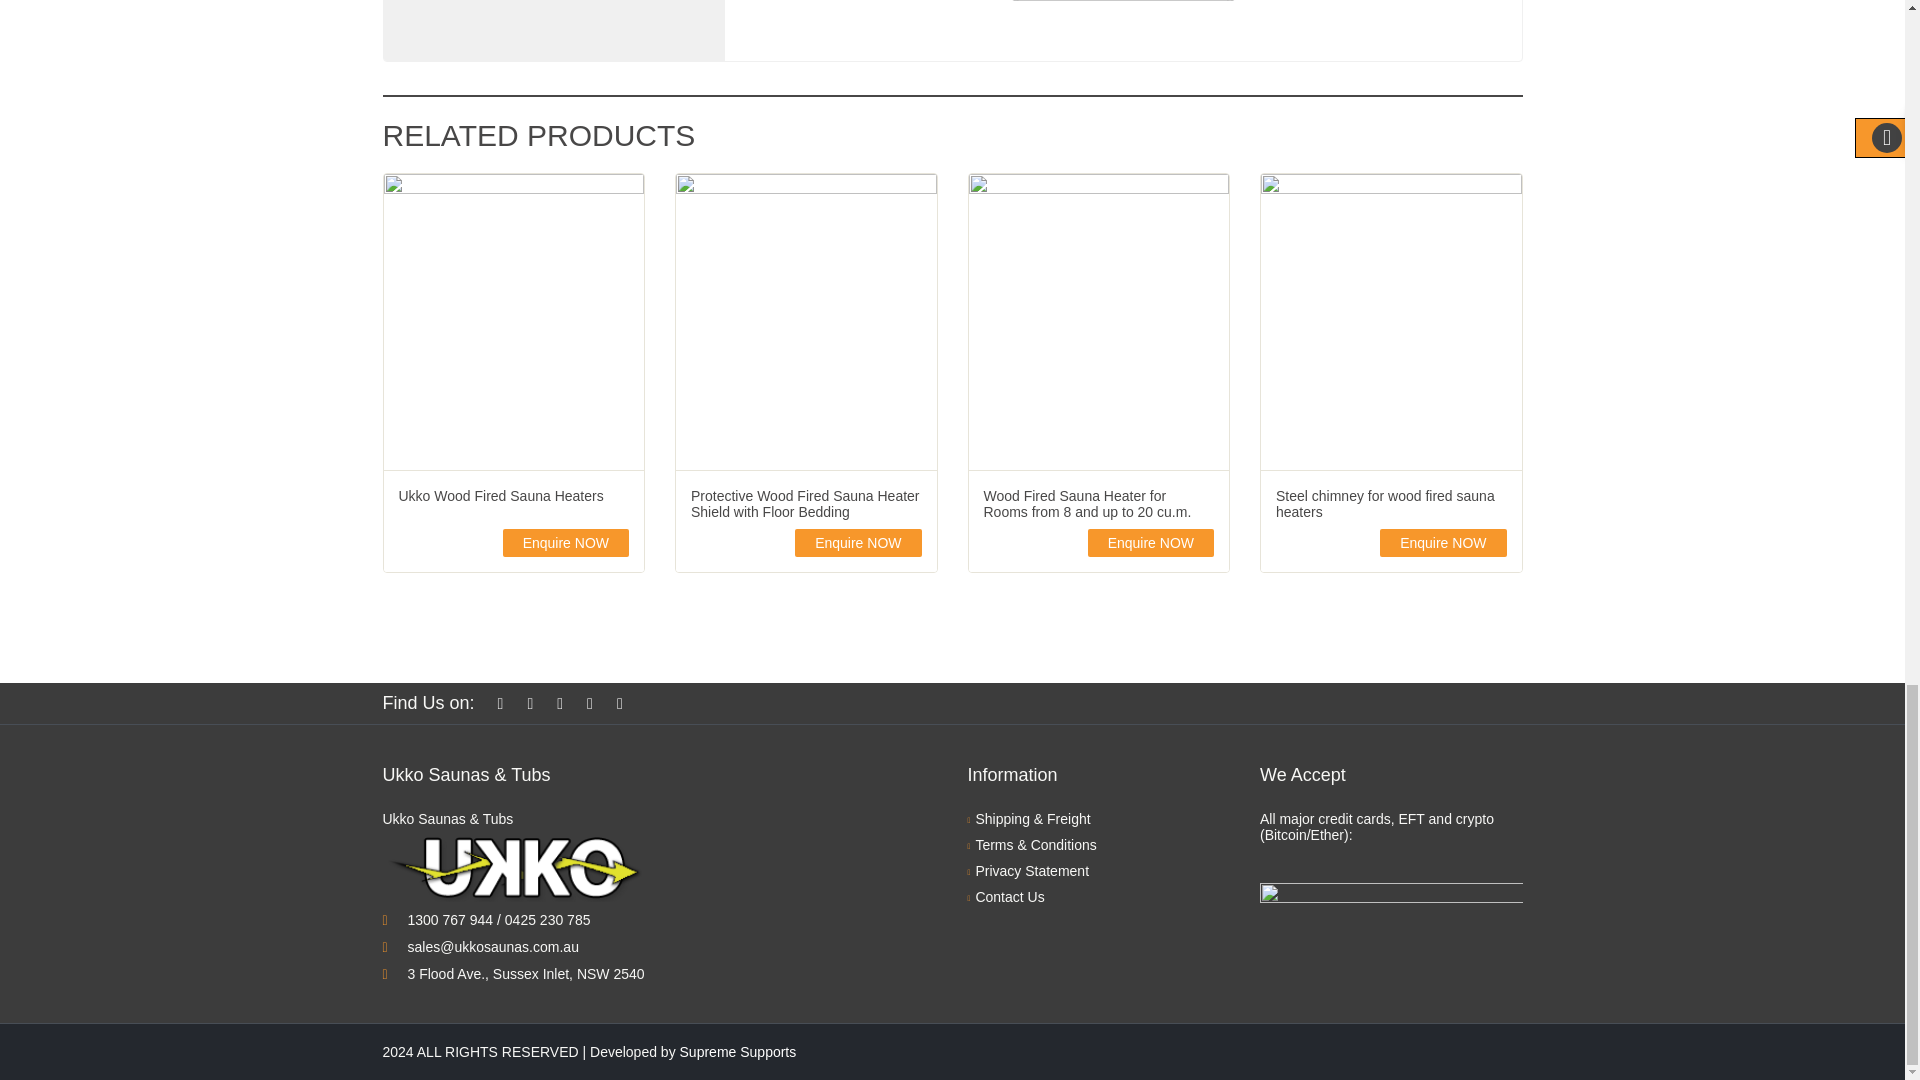 This screenshot has height=1080, width=1920. I want to click on Enquire NOW, so click(566, 543).